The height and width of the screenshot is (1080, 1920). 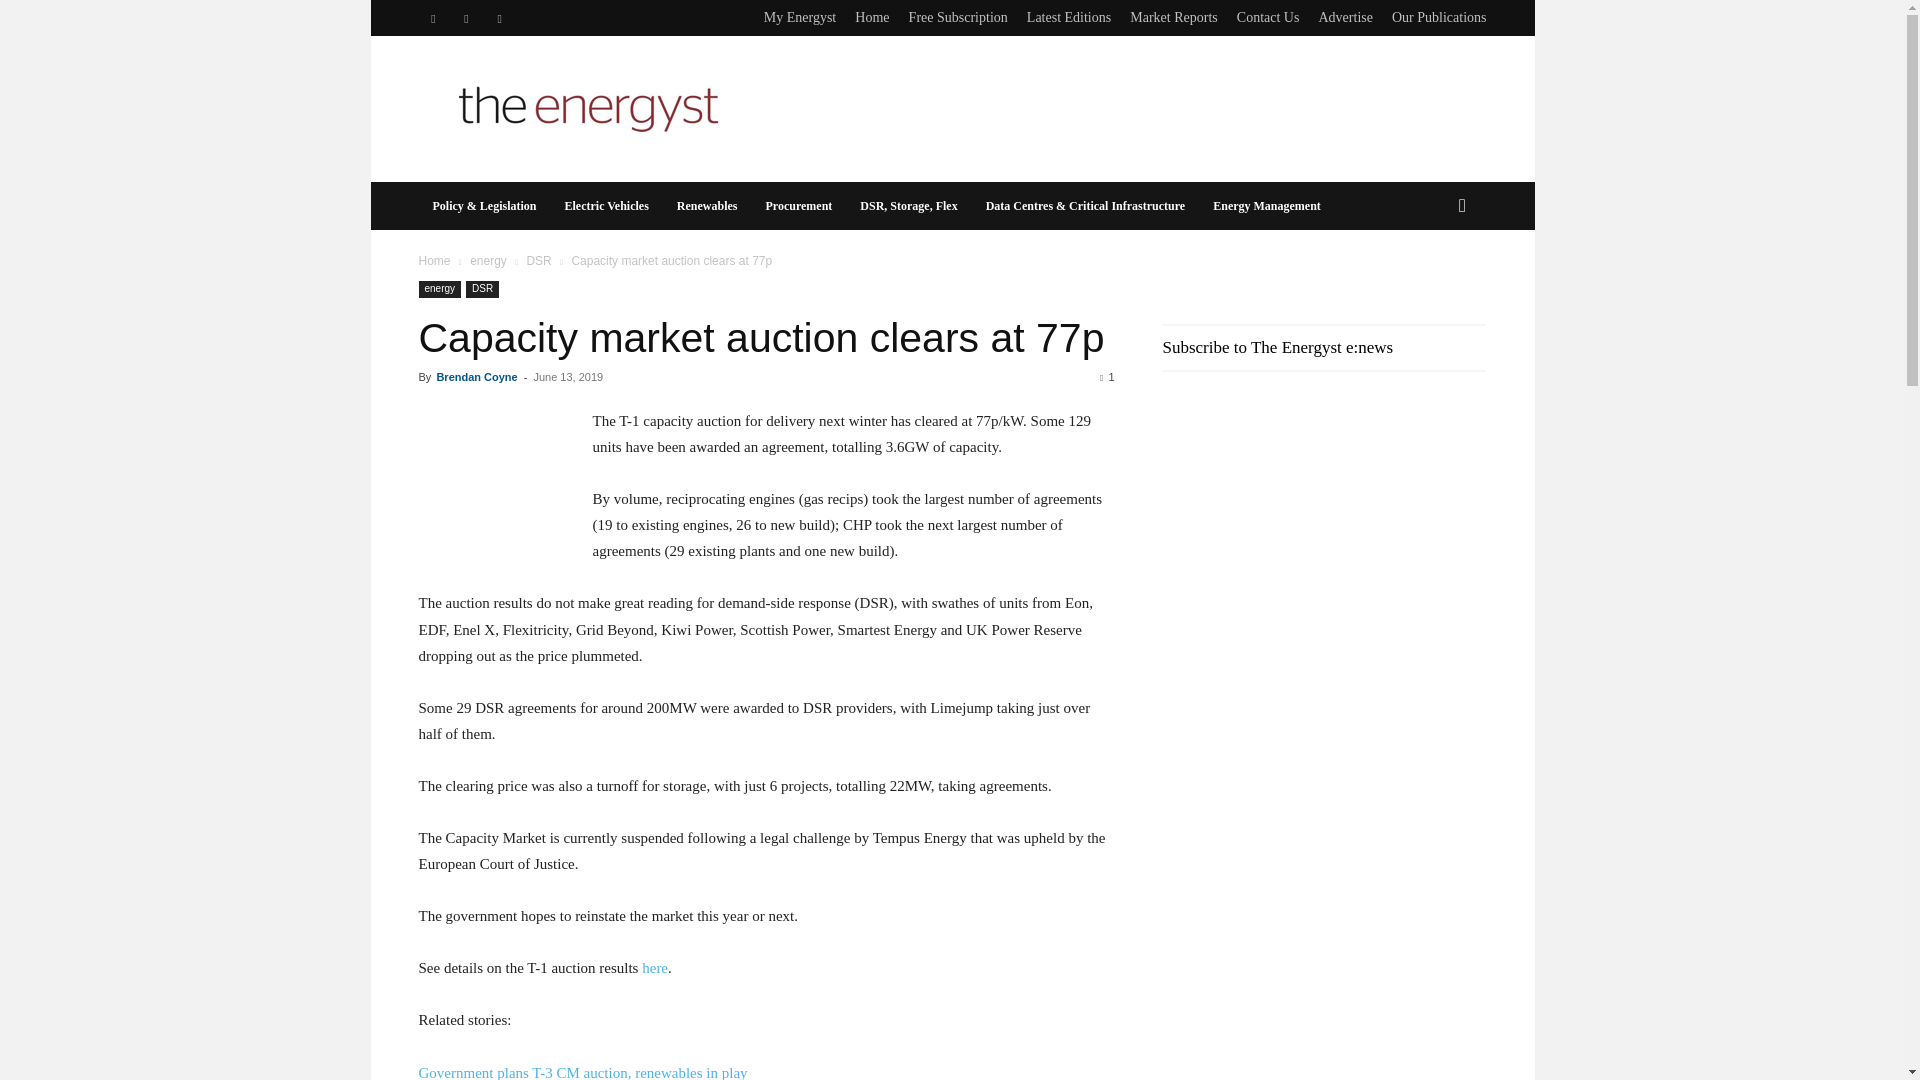 What do you see at coordinates (606, 206) in the screenshot?
I see `Electric Vehicles` at bounding box center [606, 206].